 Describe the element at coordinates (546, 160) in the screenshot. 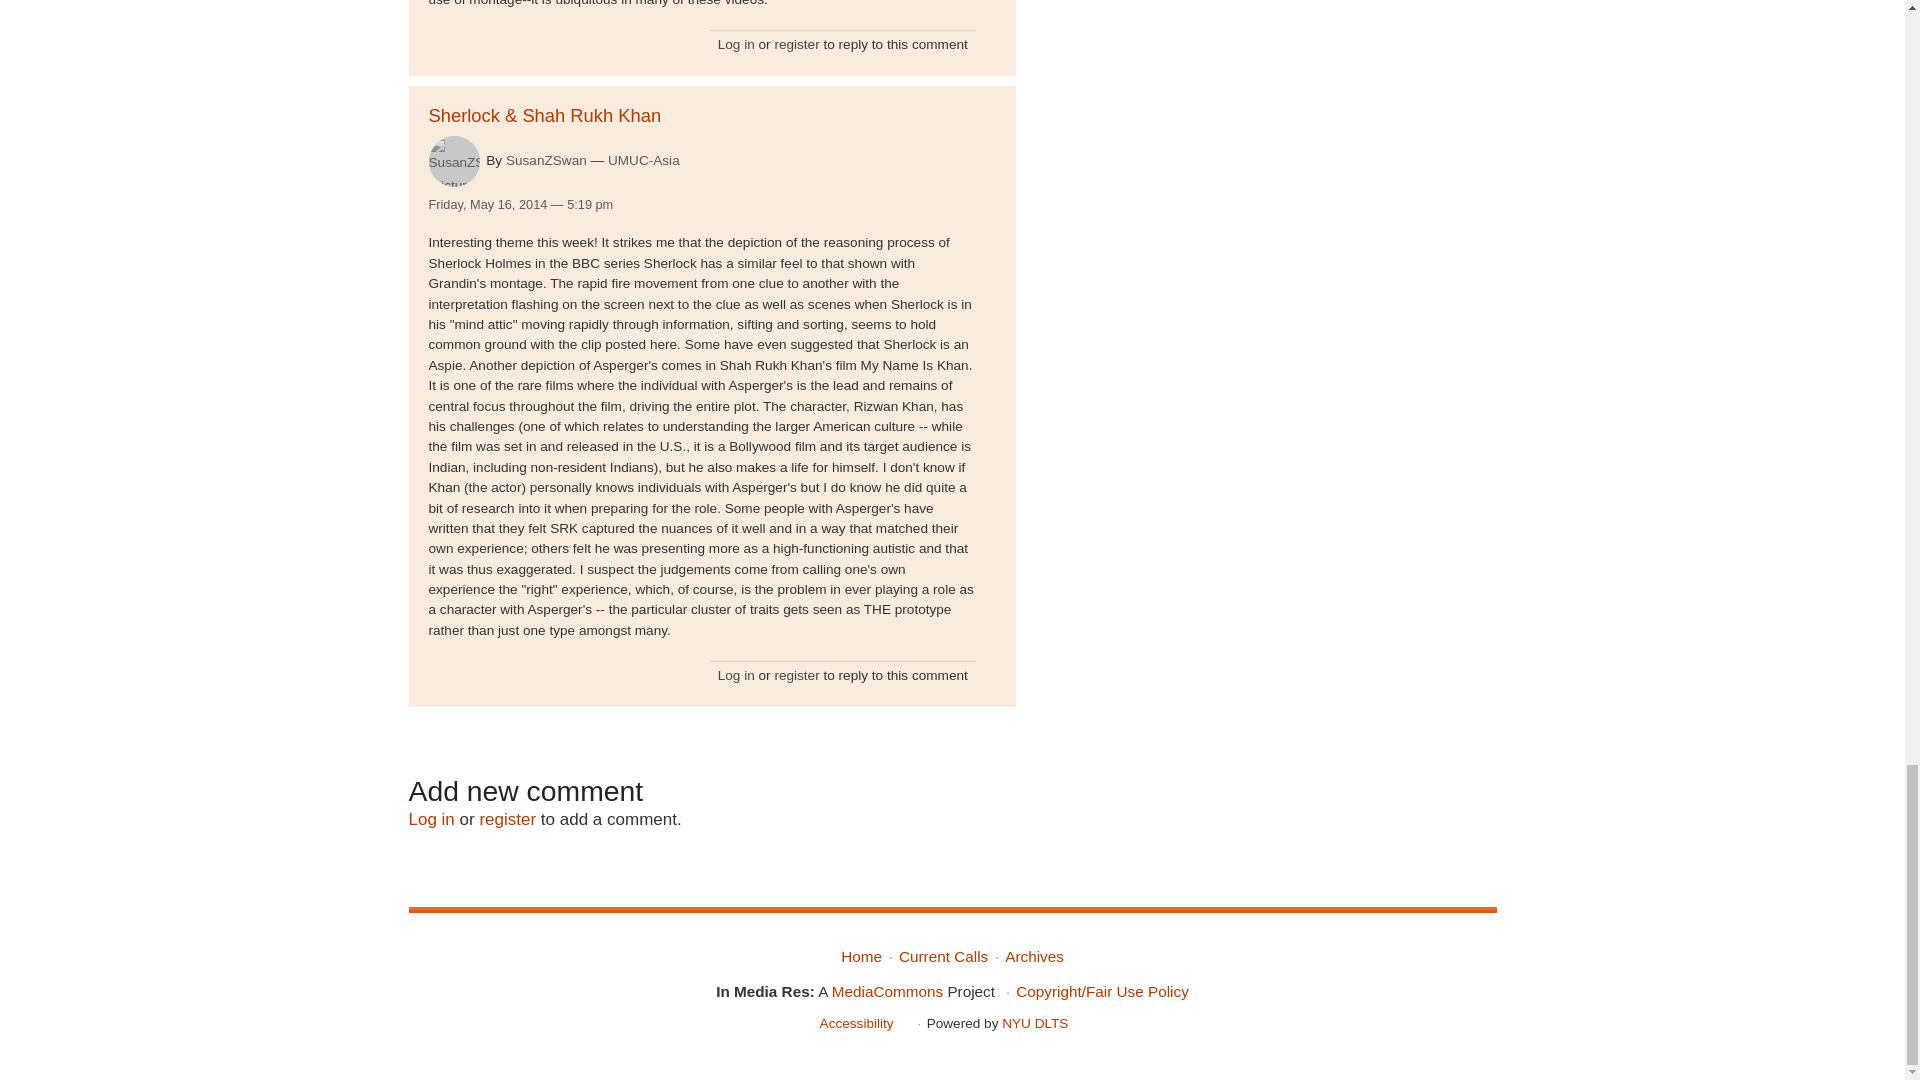

I see `User profile: SusanZSwan` at that location.